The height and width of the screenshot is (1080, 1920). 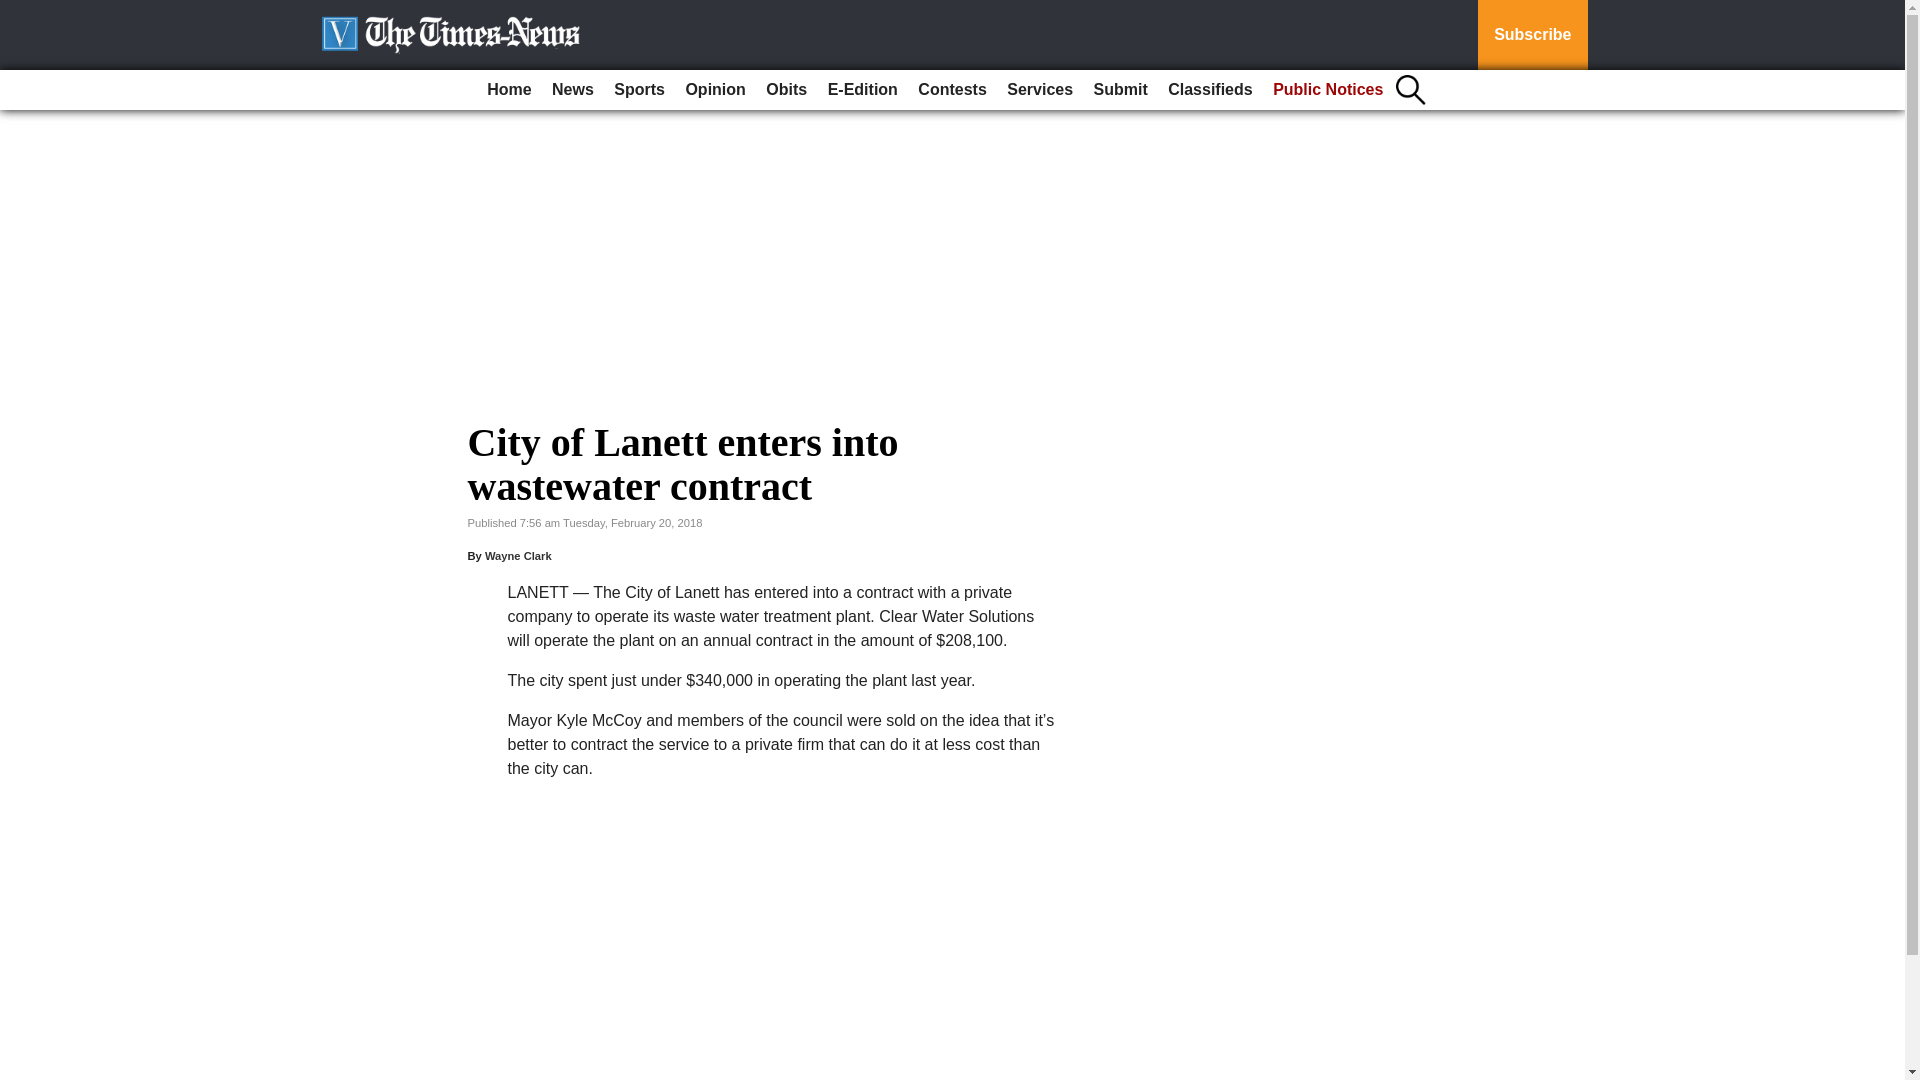 I want to click on Services, so click(x=1039, y=90).